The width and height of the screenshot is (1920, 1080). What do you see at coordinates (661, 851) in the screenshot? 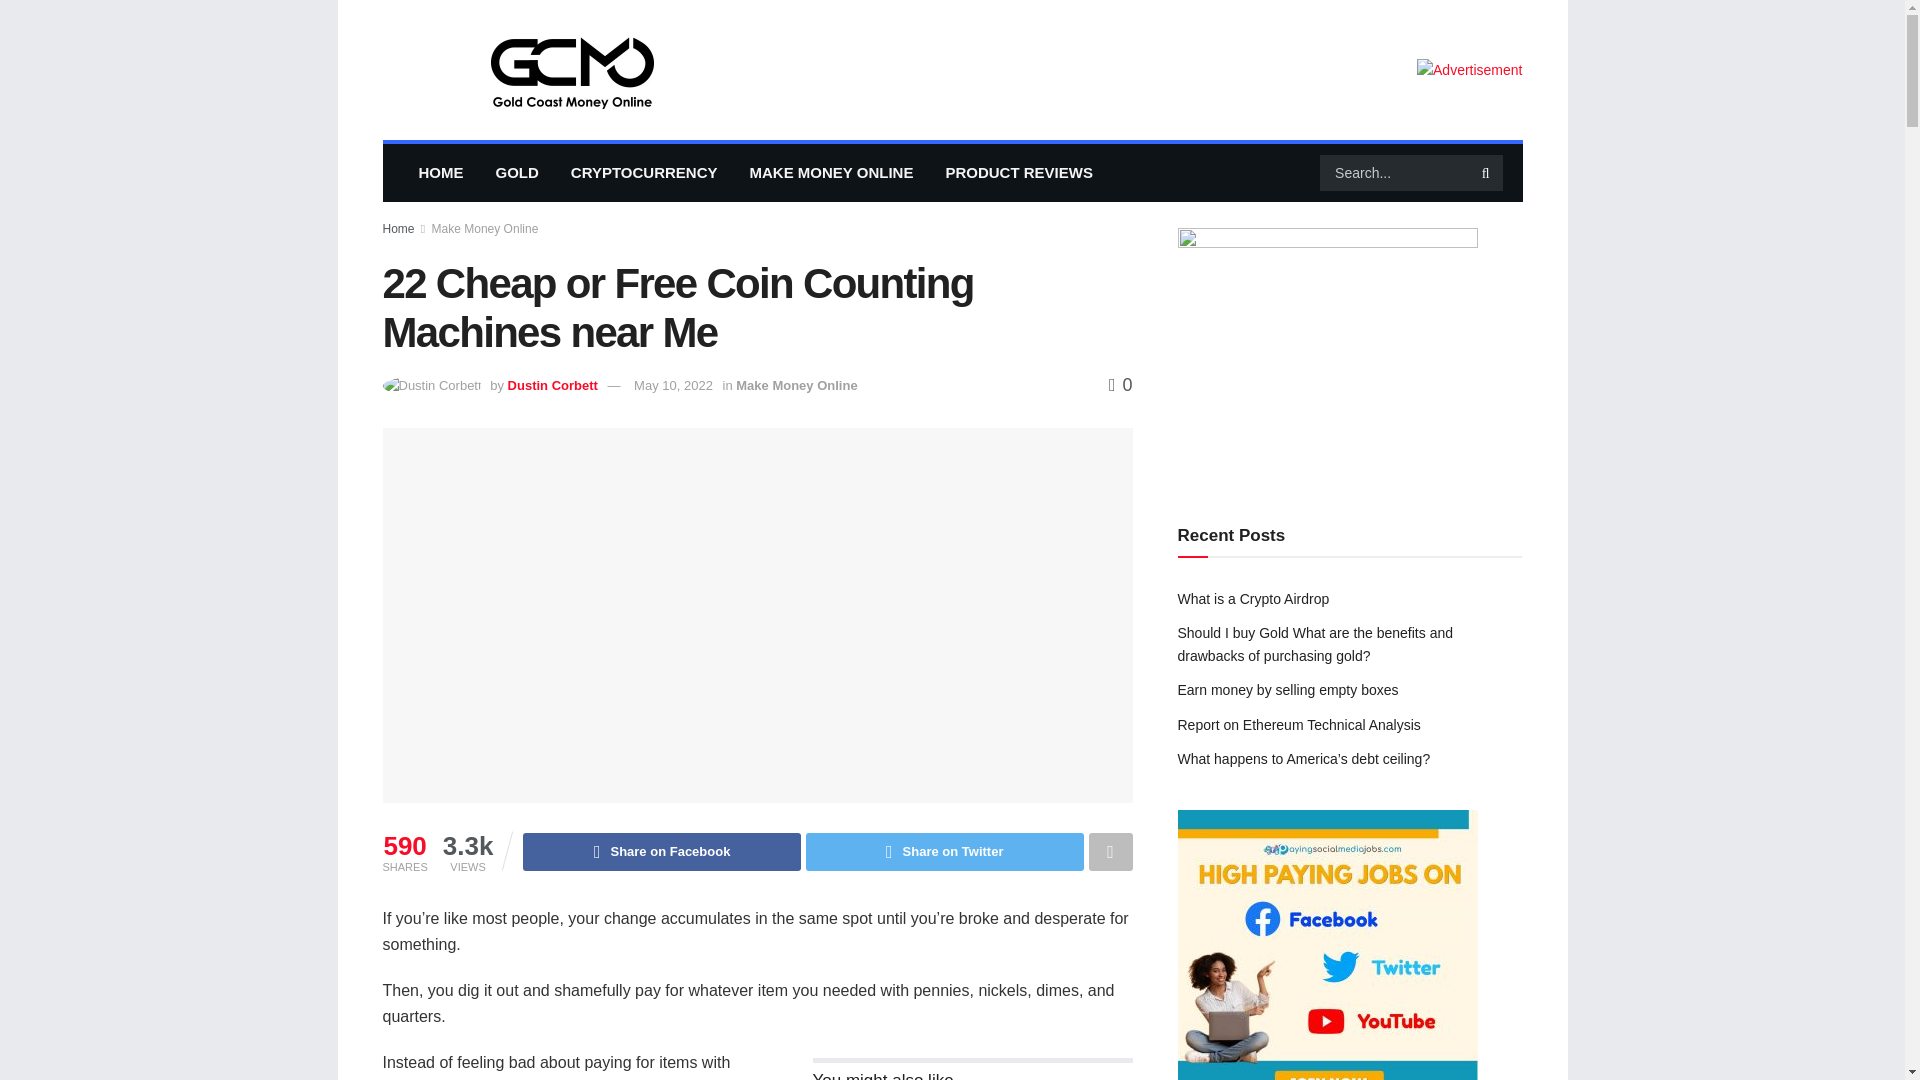
I see `Share on Facebook` at bounding box center [661, 851].